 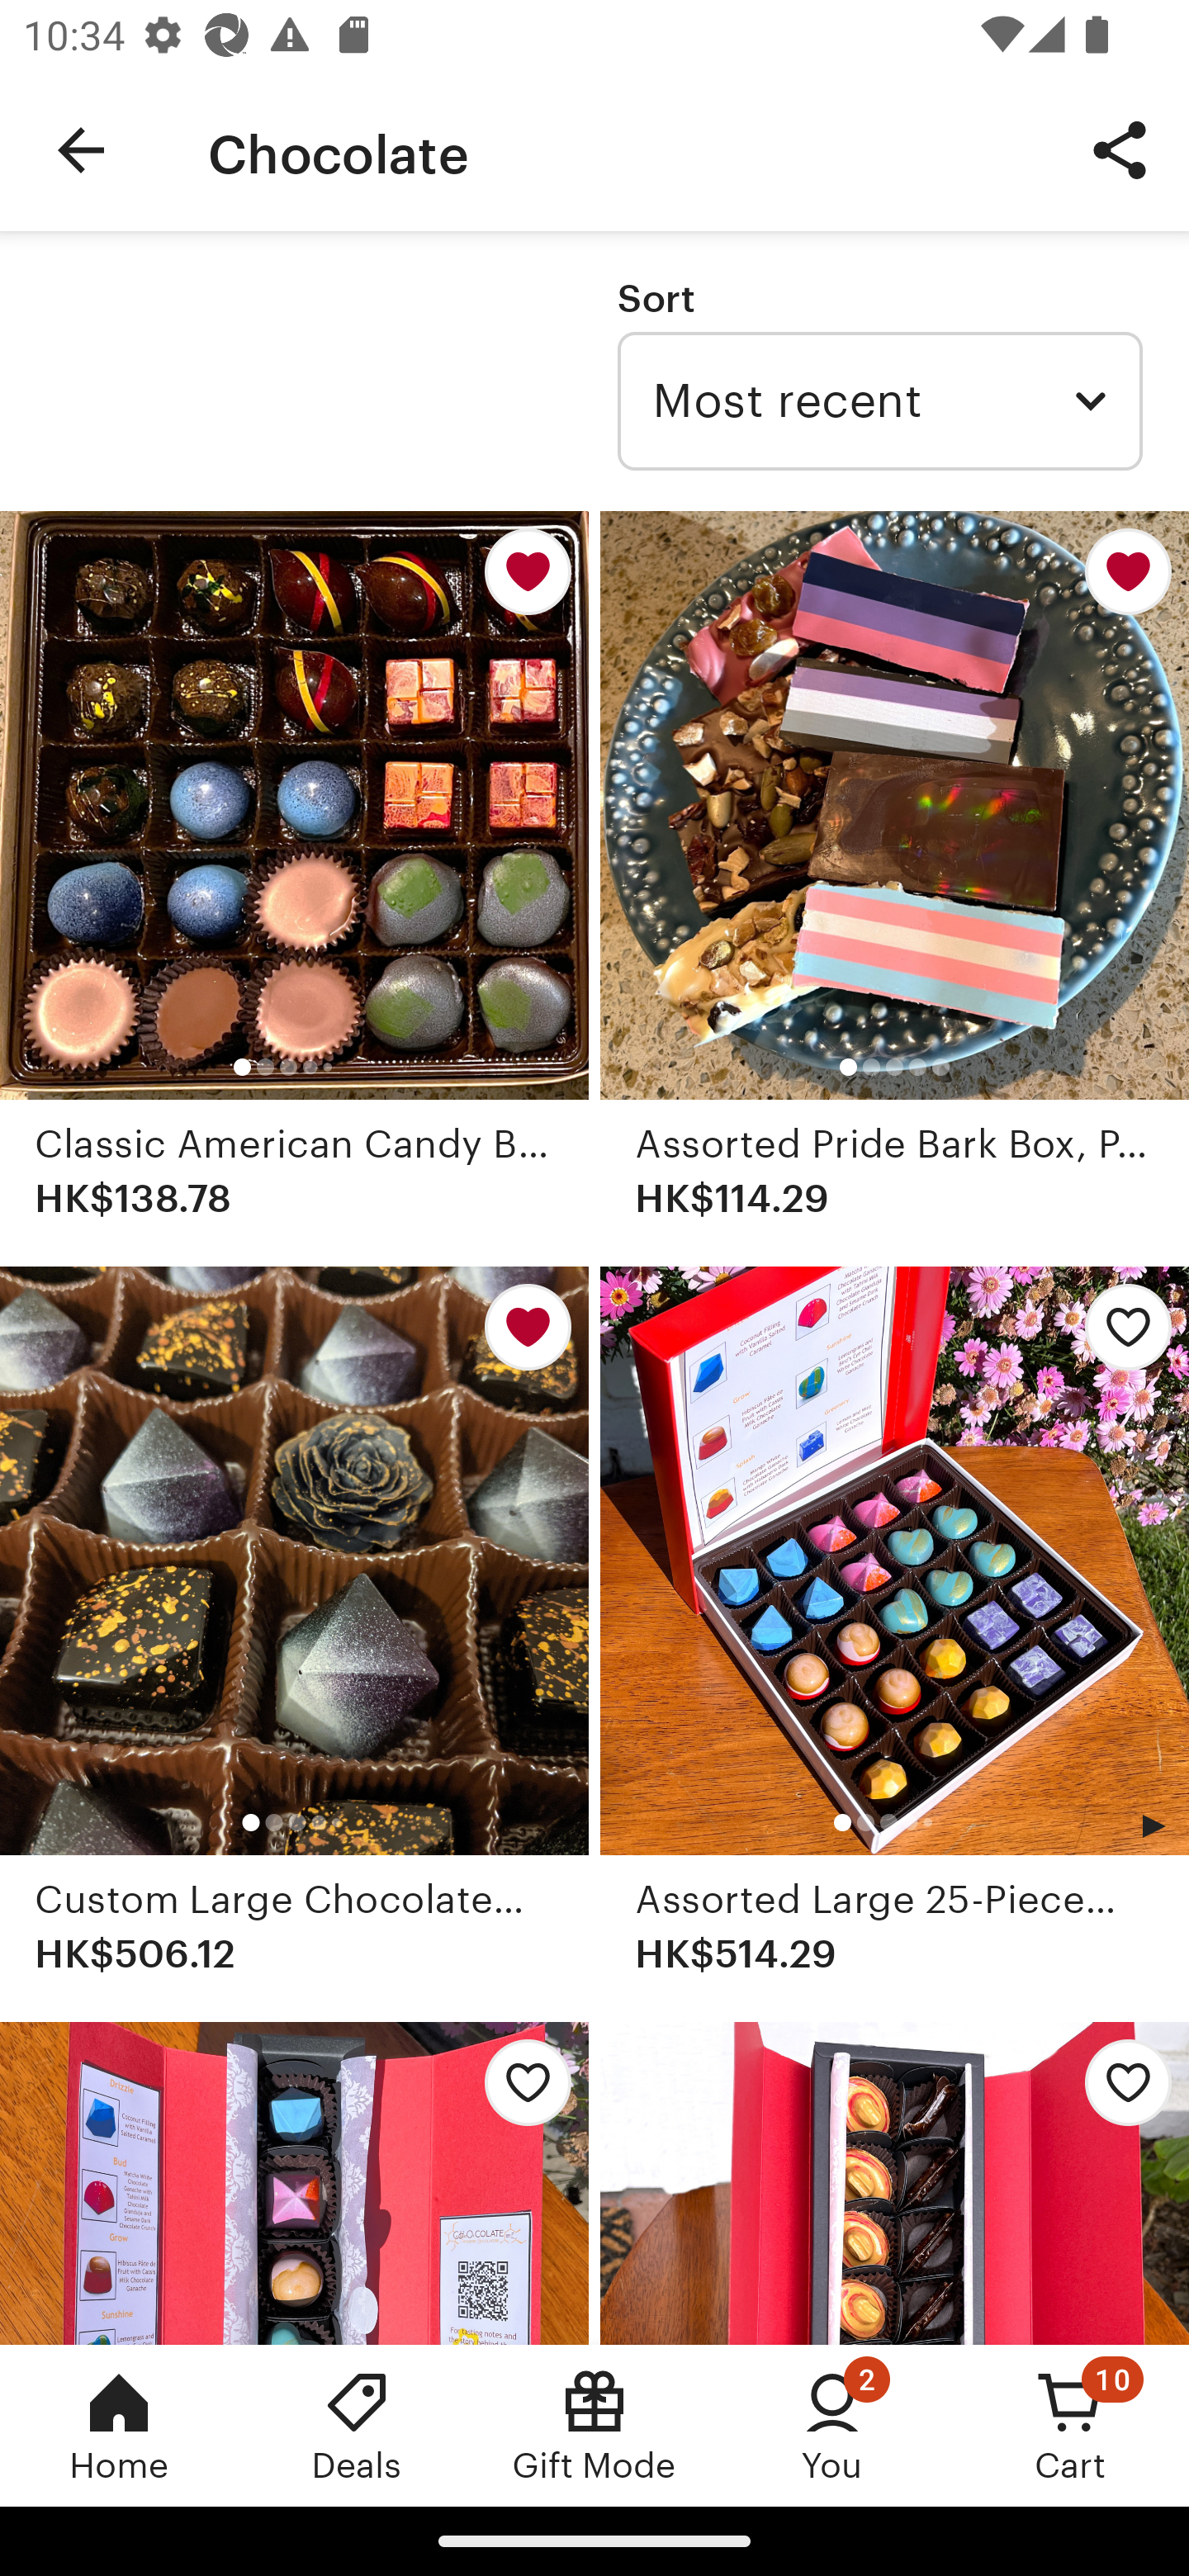 What do you see at coordinates (879, 401) in the screenshot?
I see `Most recent` at bounding box center [879, 401].